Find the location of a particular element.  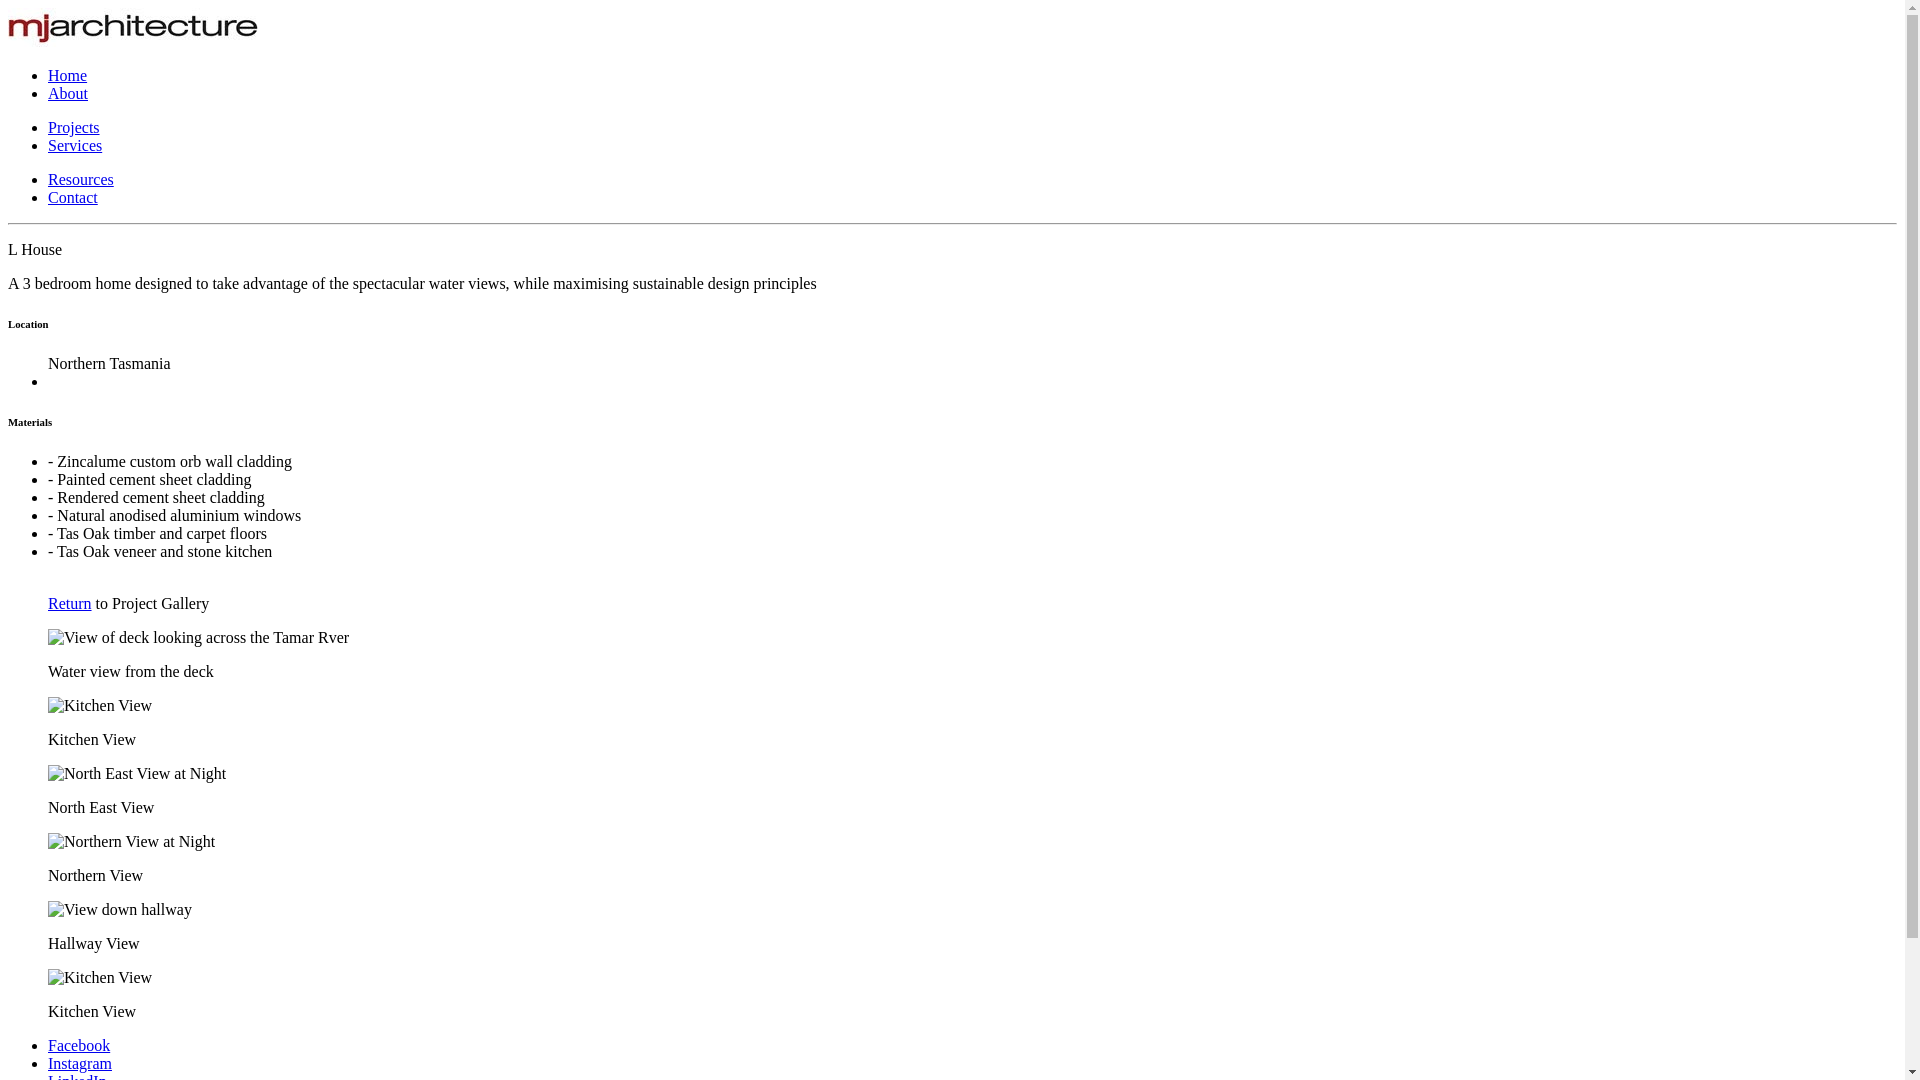

Contact is located at coordinates (73, 198).